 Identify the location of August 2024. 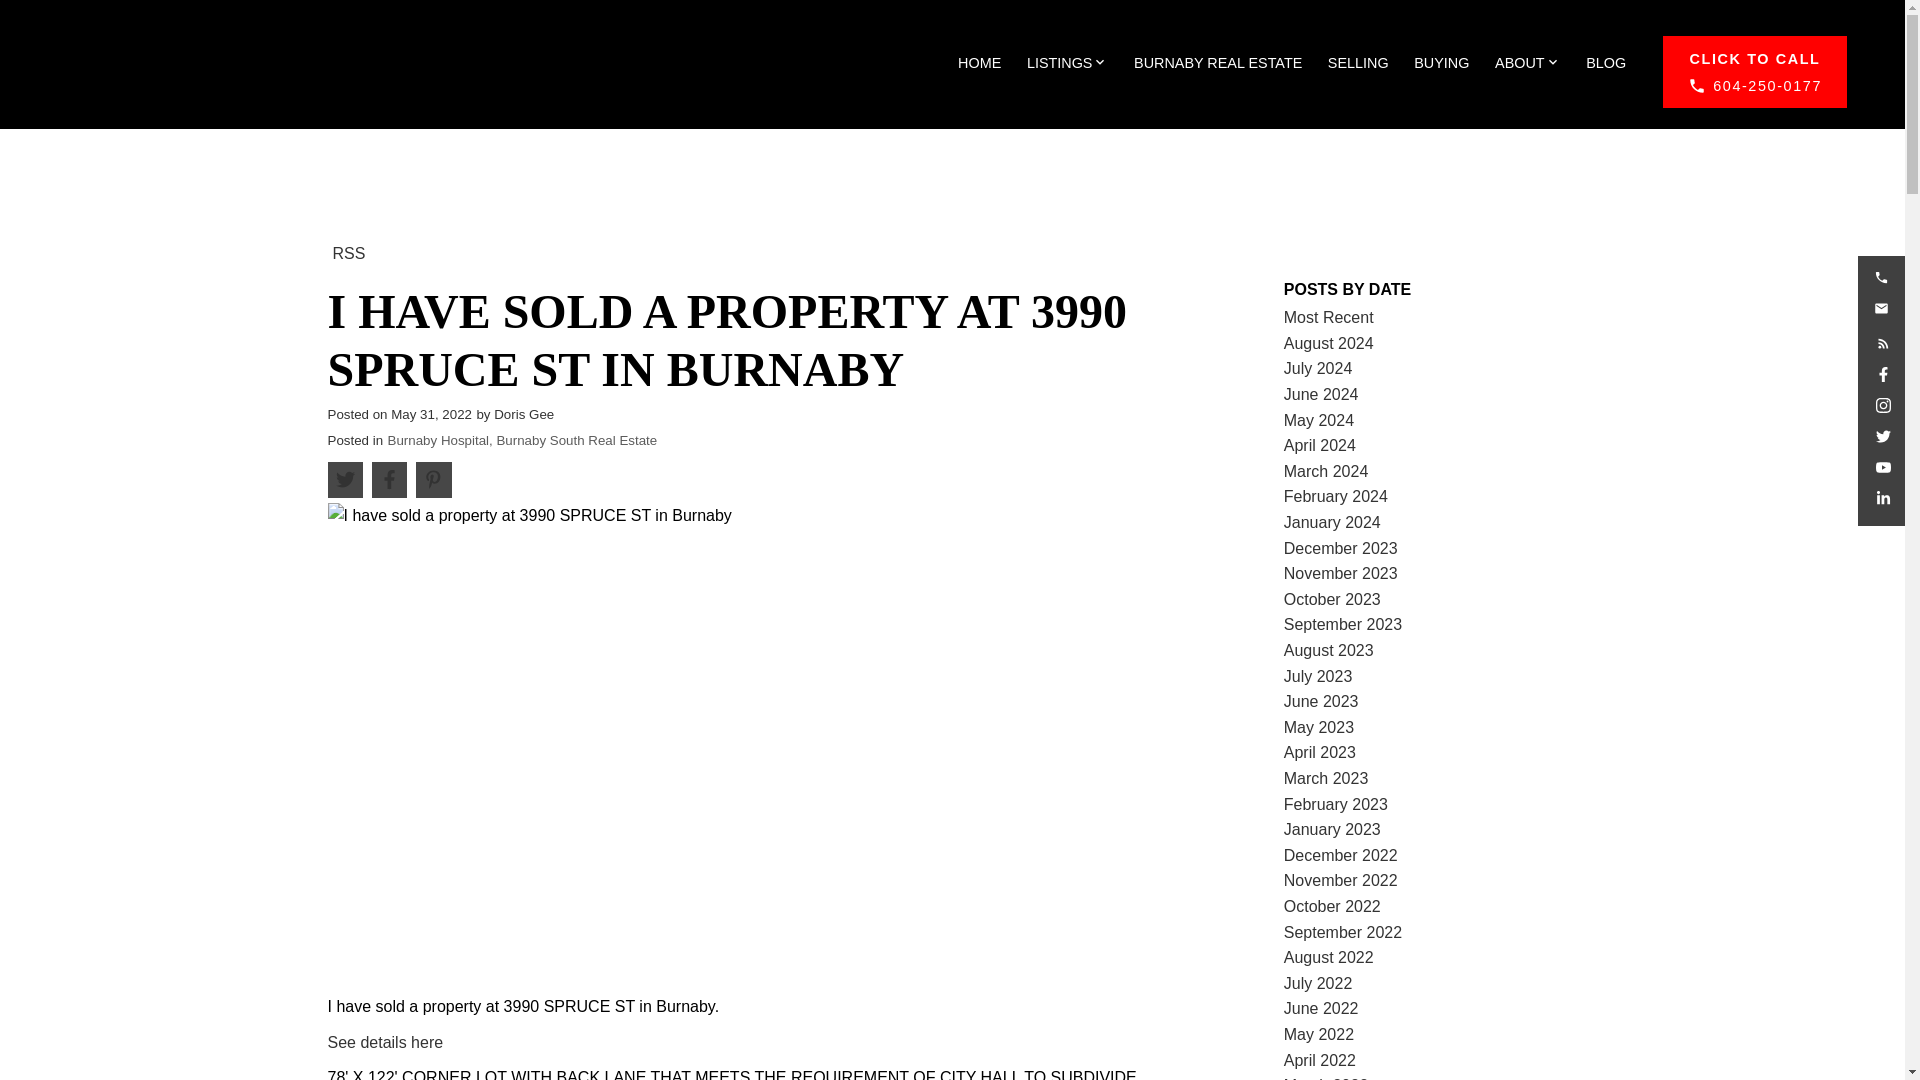
(1329, 343).